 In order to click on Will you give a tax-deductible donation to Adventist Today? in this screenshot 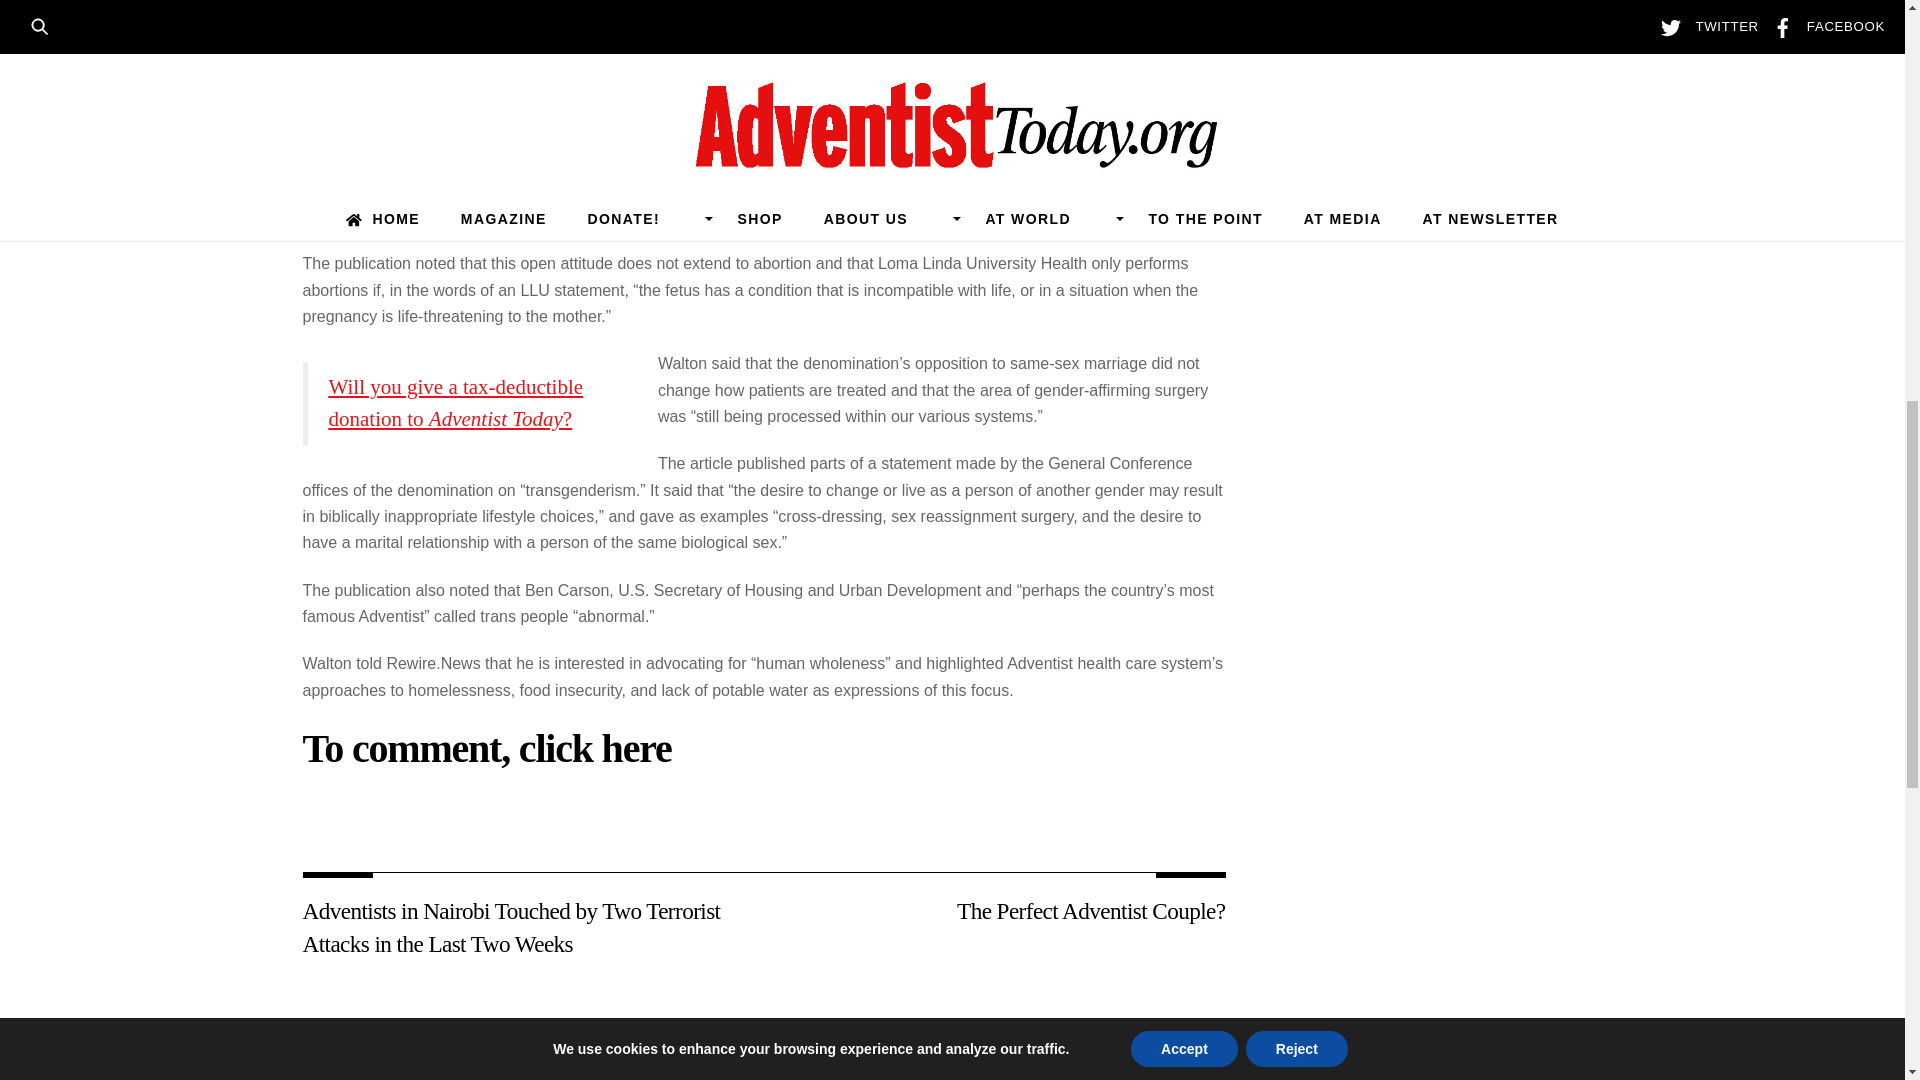, I will do `click(456, 402)`.